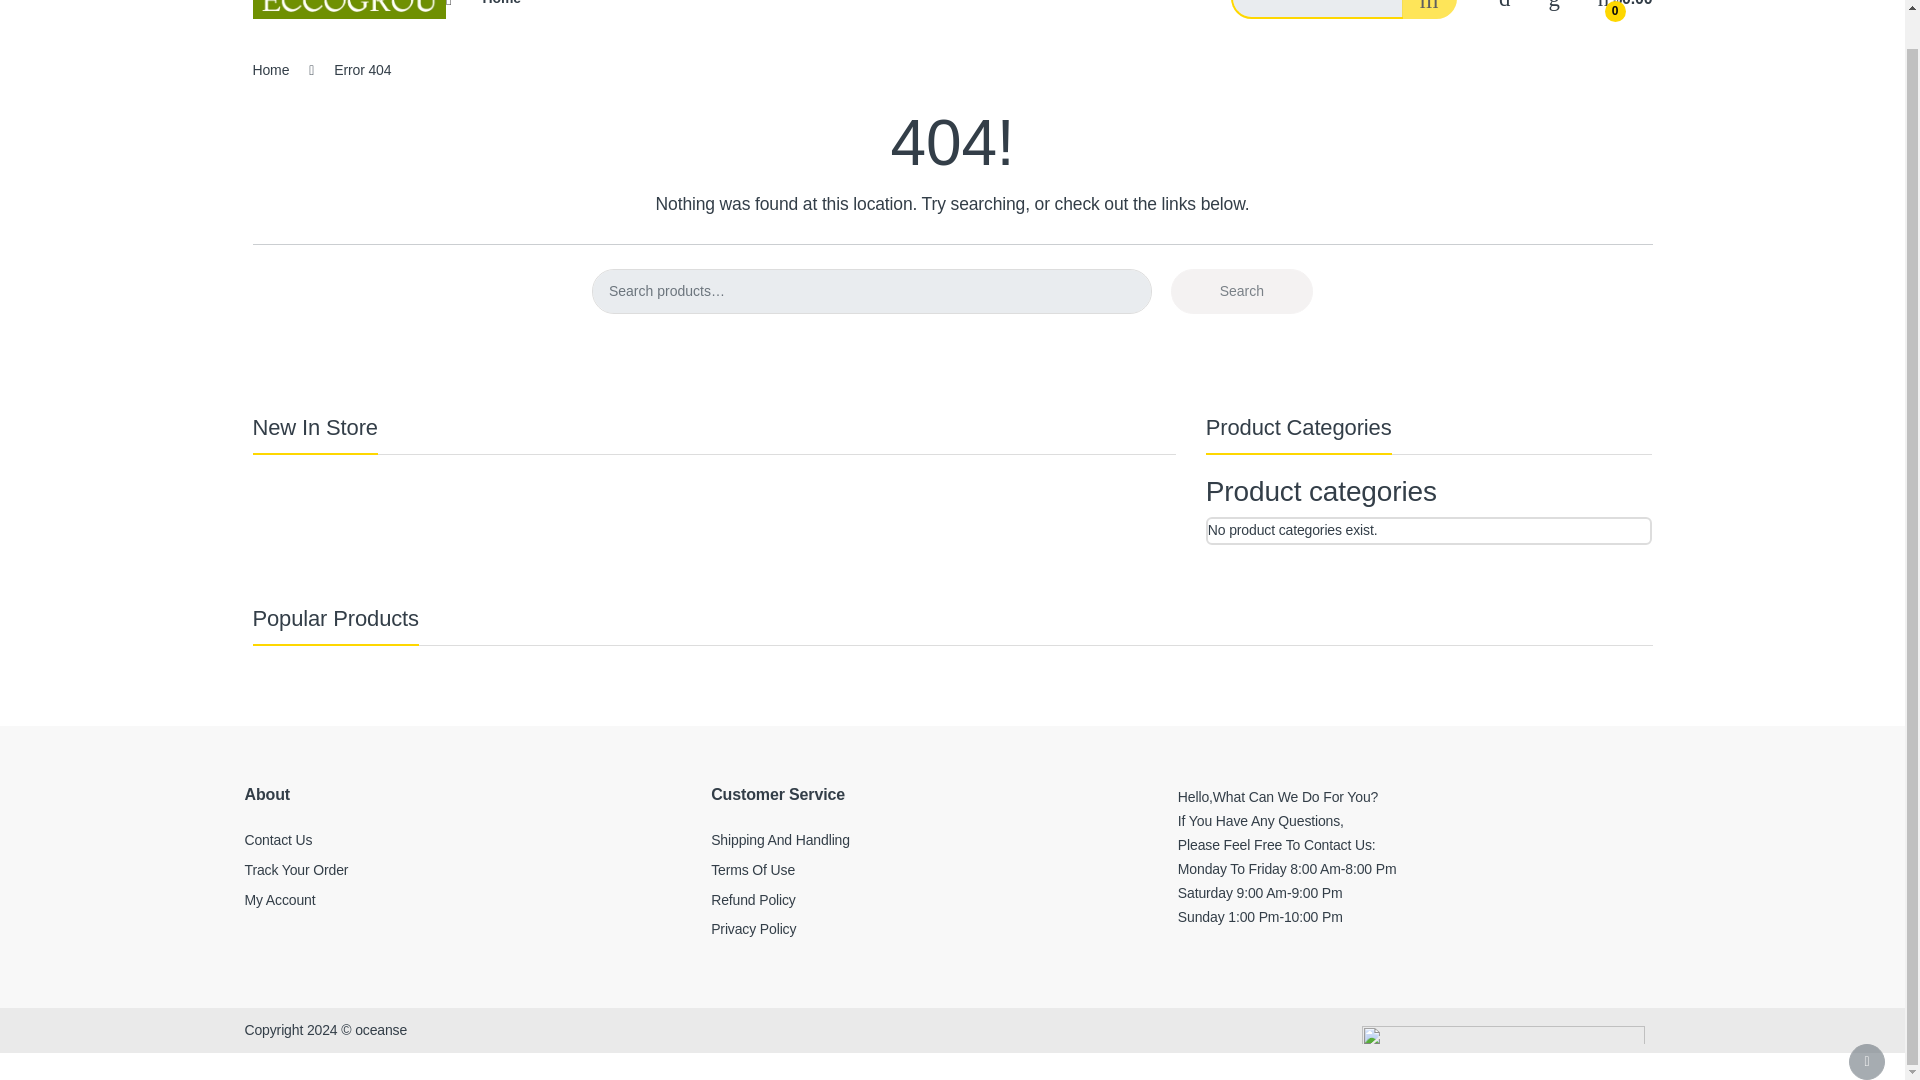  I want to click on Home, so click(500, 10).